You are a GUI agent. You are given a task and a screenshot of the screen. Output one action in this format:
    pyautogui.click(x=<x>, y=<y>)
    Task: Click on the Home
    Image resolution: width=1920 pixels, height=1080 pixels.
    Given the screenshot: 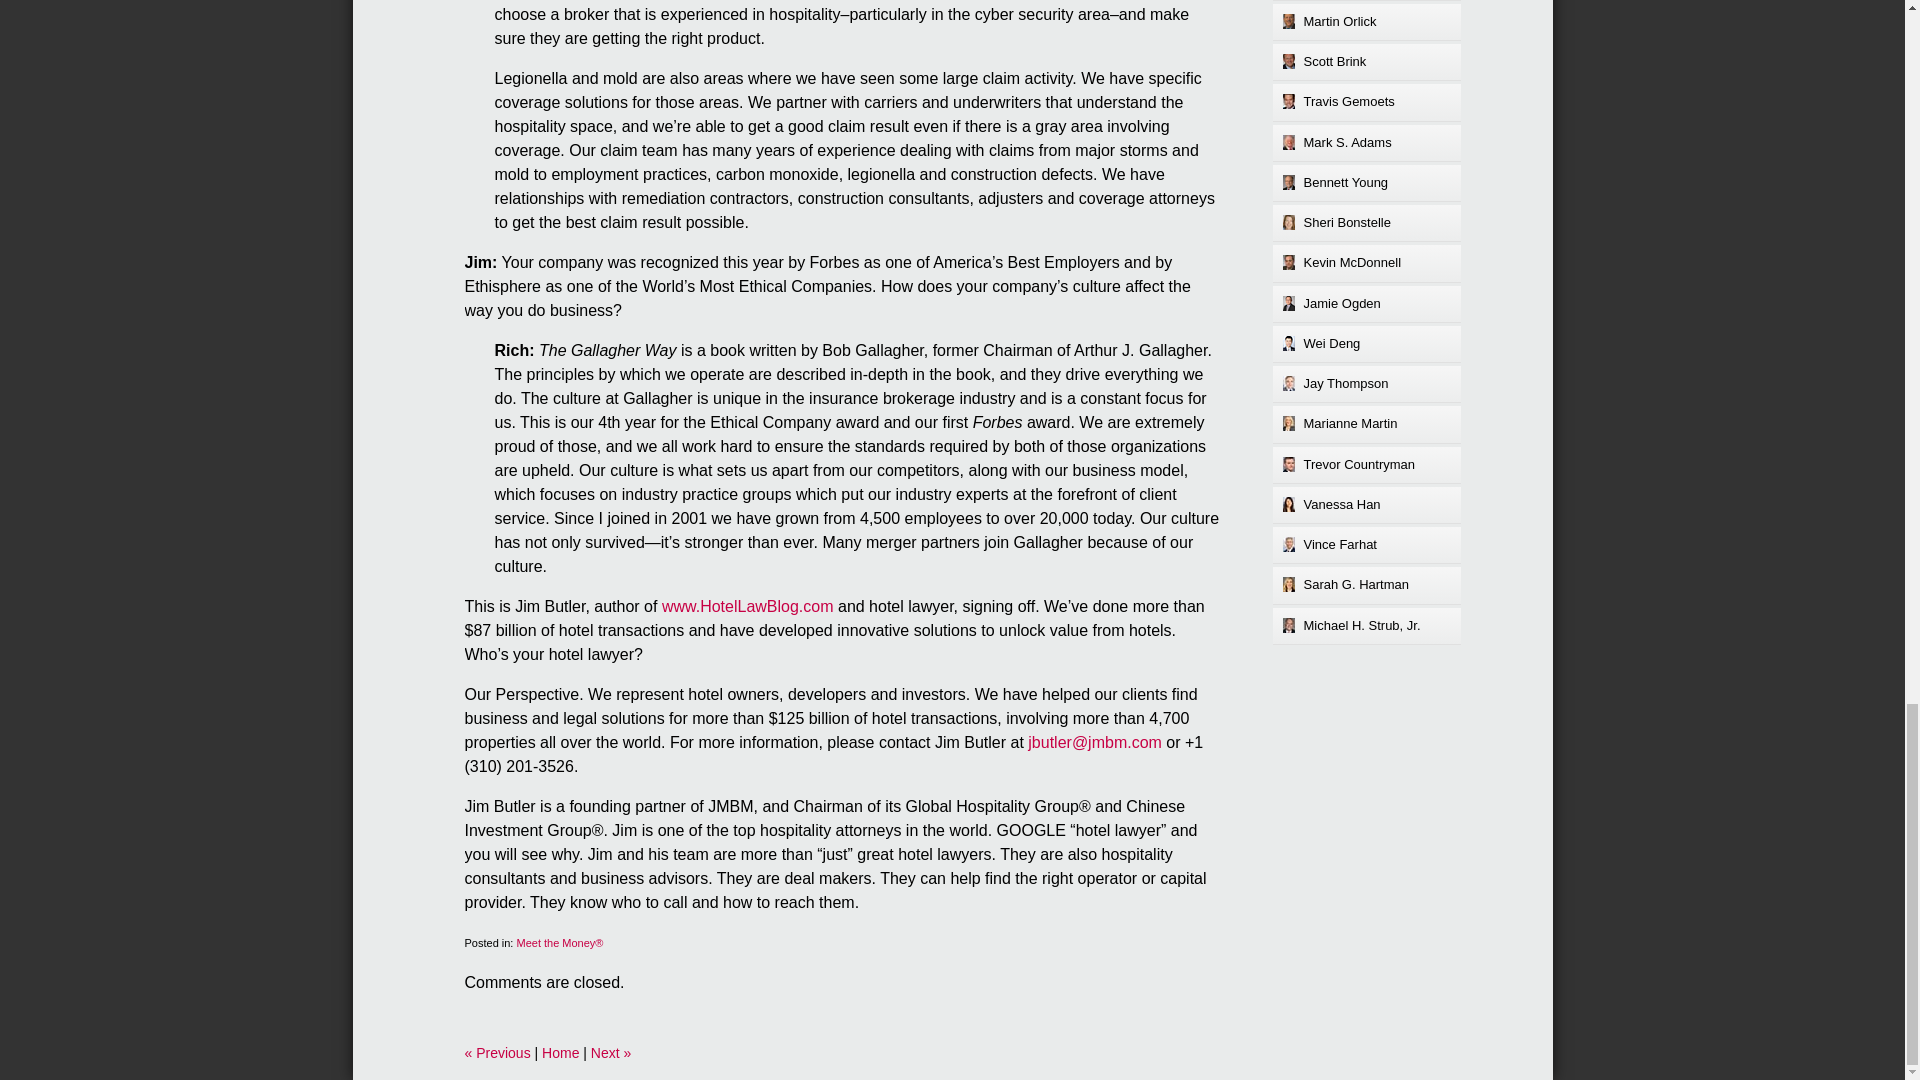 What is the action you would take?
    pyautogui.click(x=560, y=1052)
    